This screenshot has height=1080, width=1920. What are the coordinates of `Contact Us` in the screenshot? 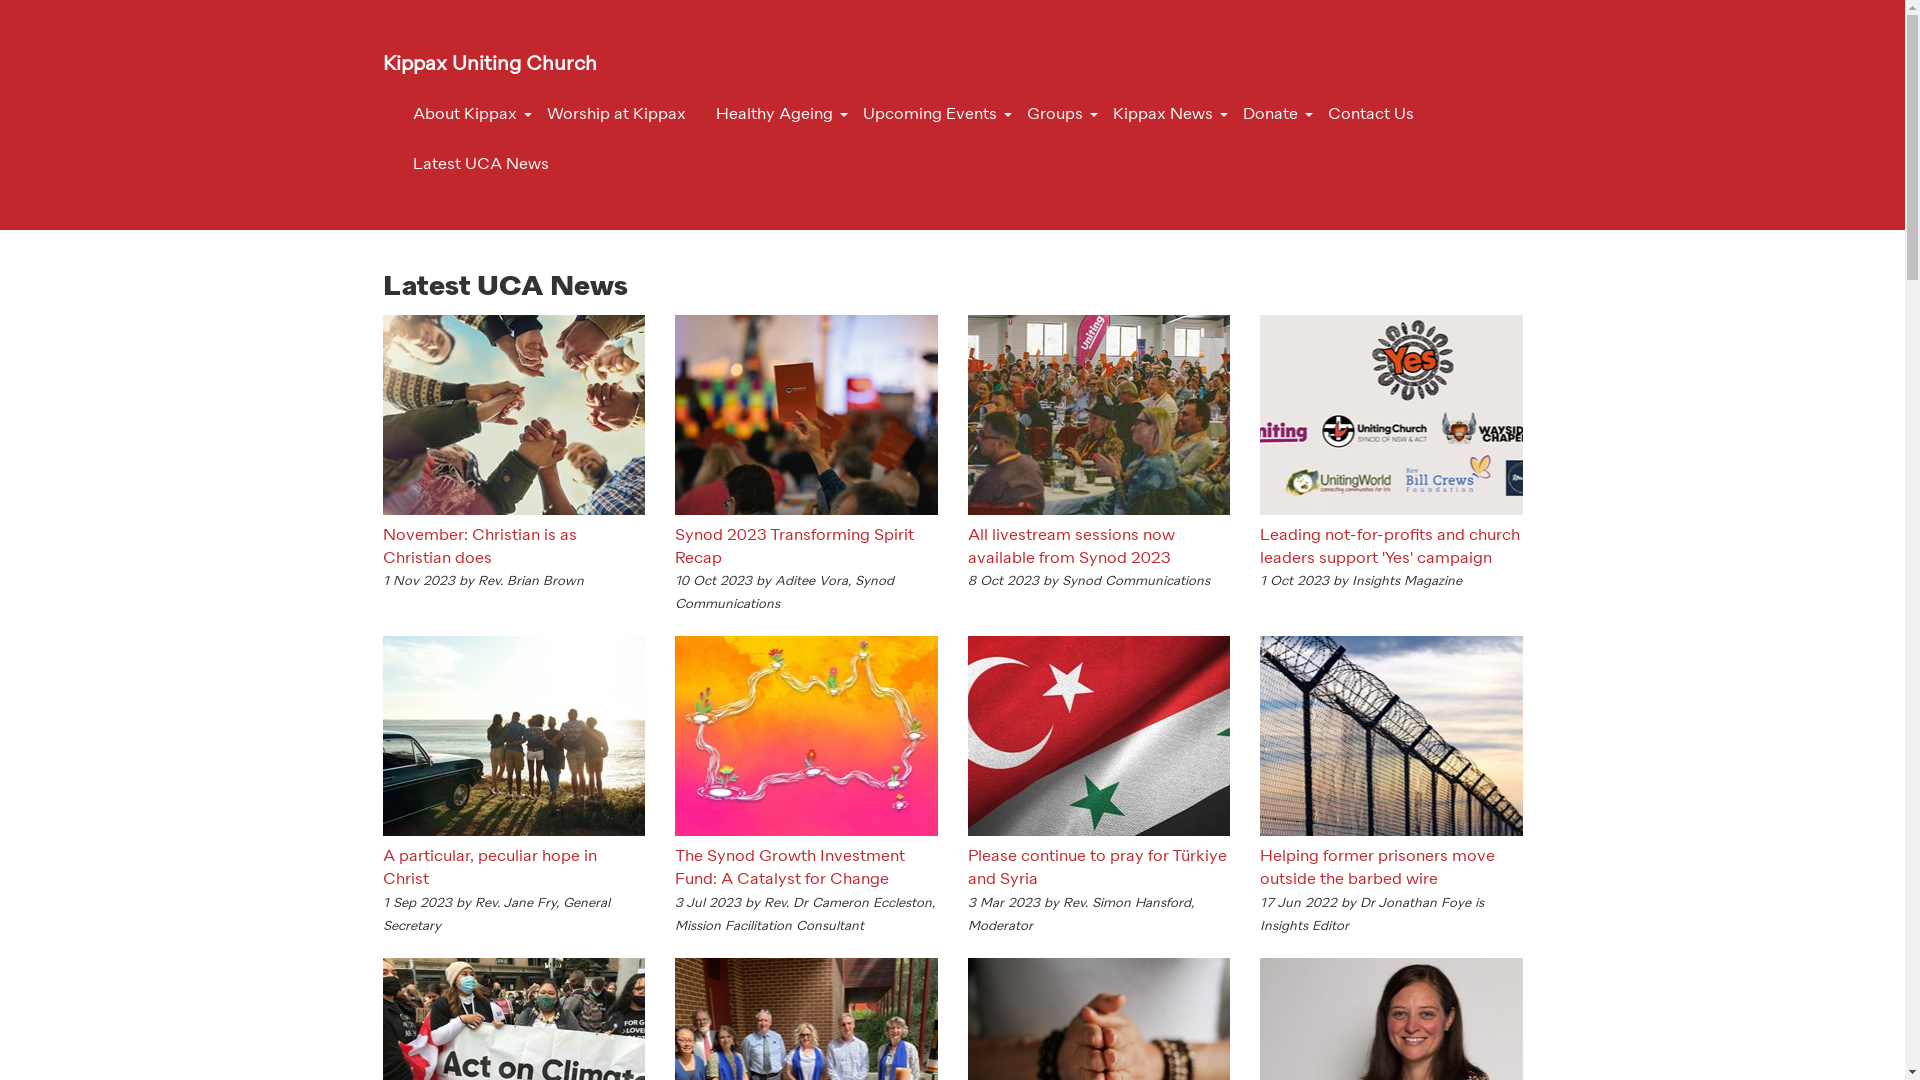 It's located at (1370, 115).